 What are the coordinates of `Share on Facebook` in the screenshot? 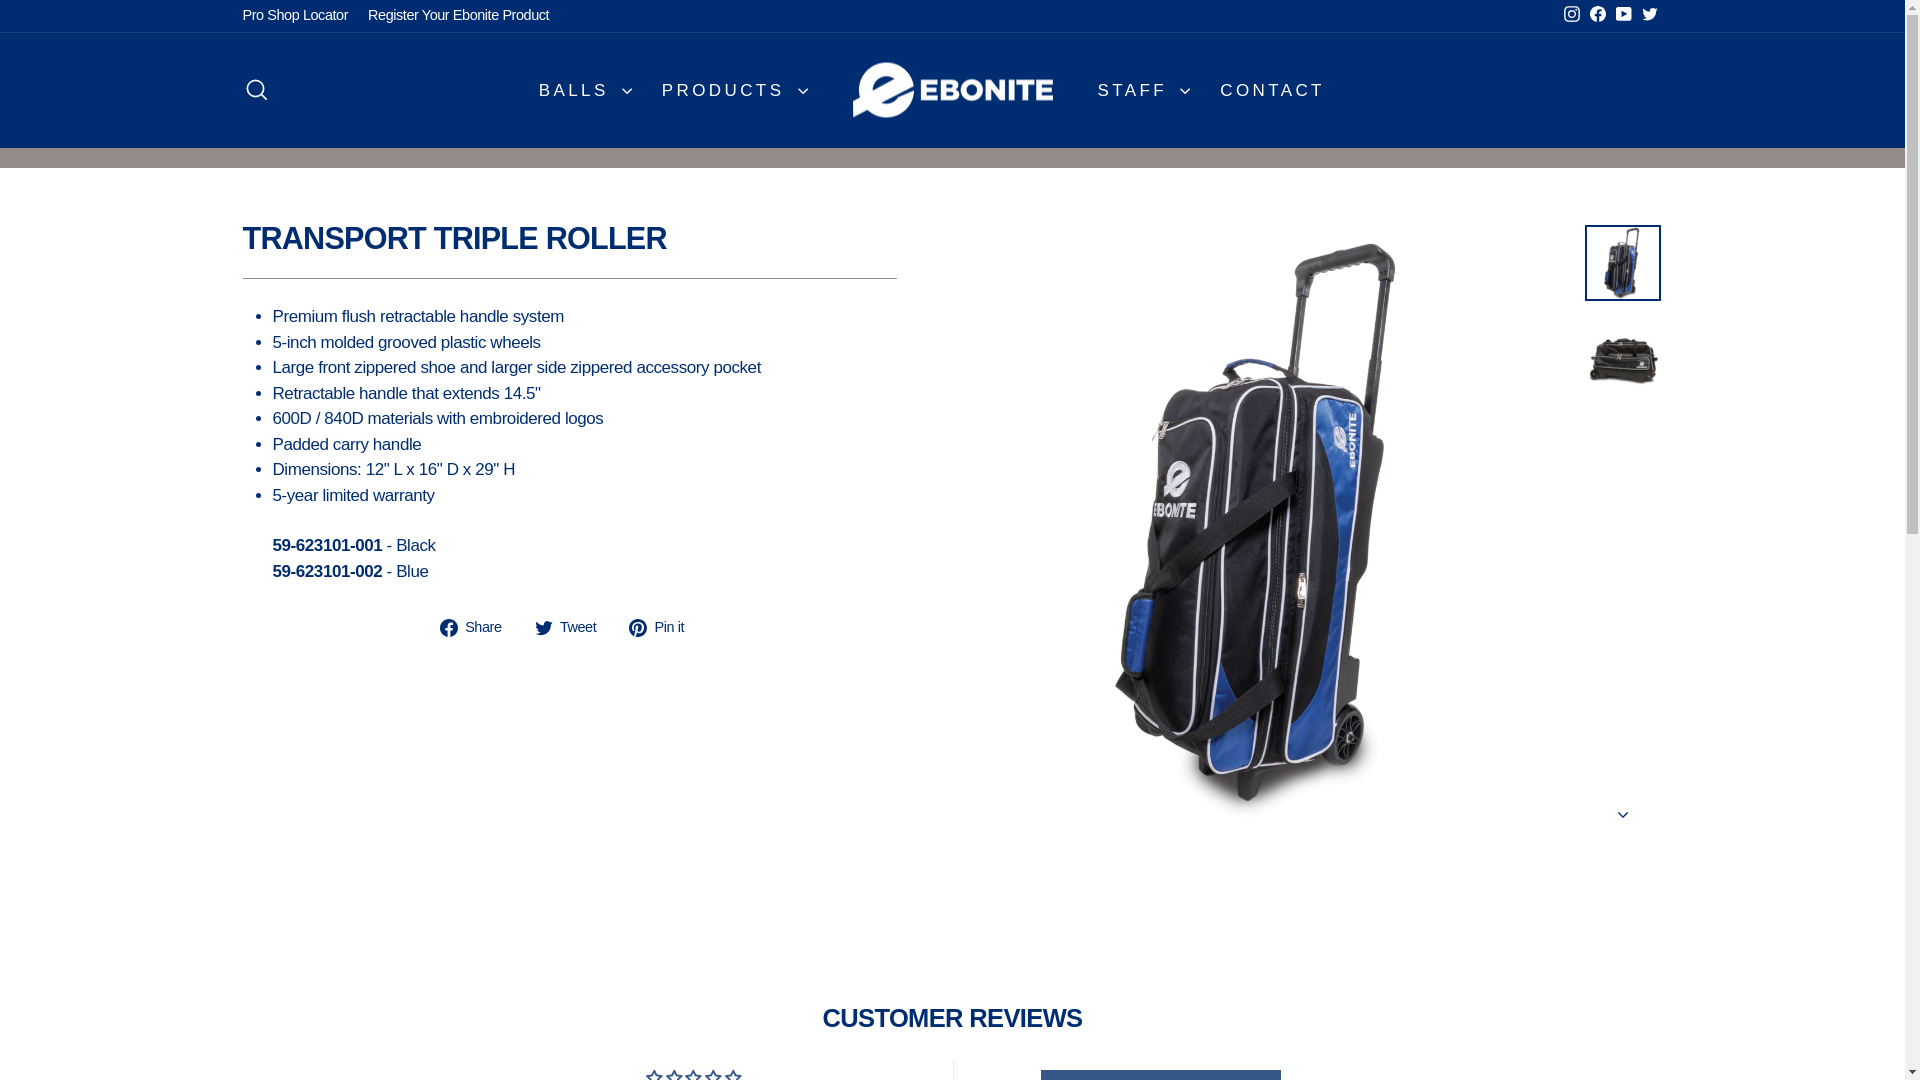 It's located at (478, 627).